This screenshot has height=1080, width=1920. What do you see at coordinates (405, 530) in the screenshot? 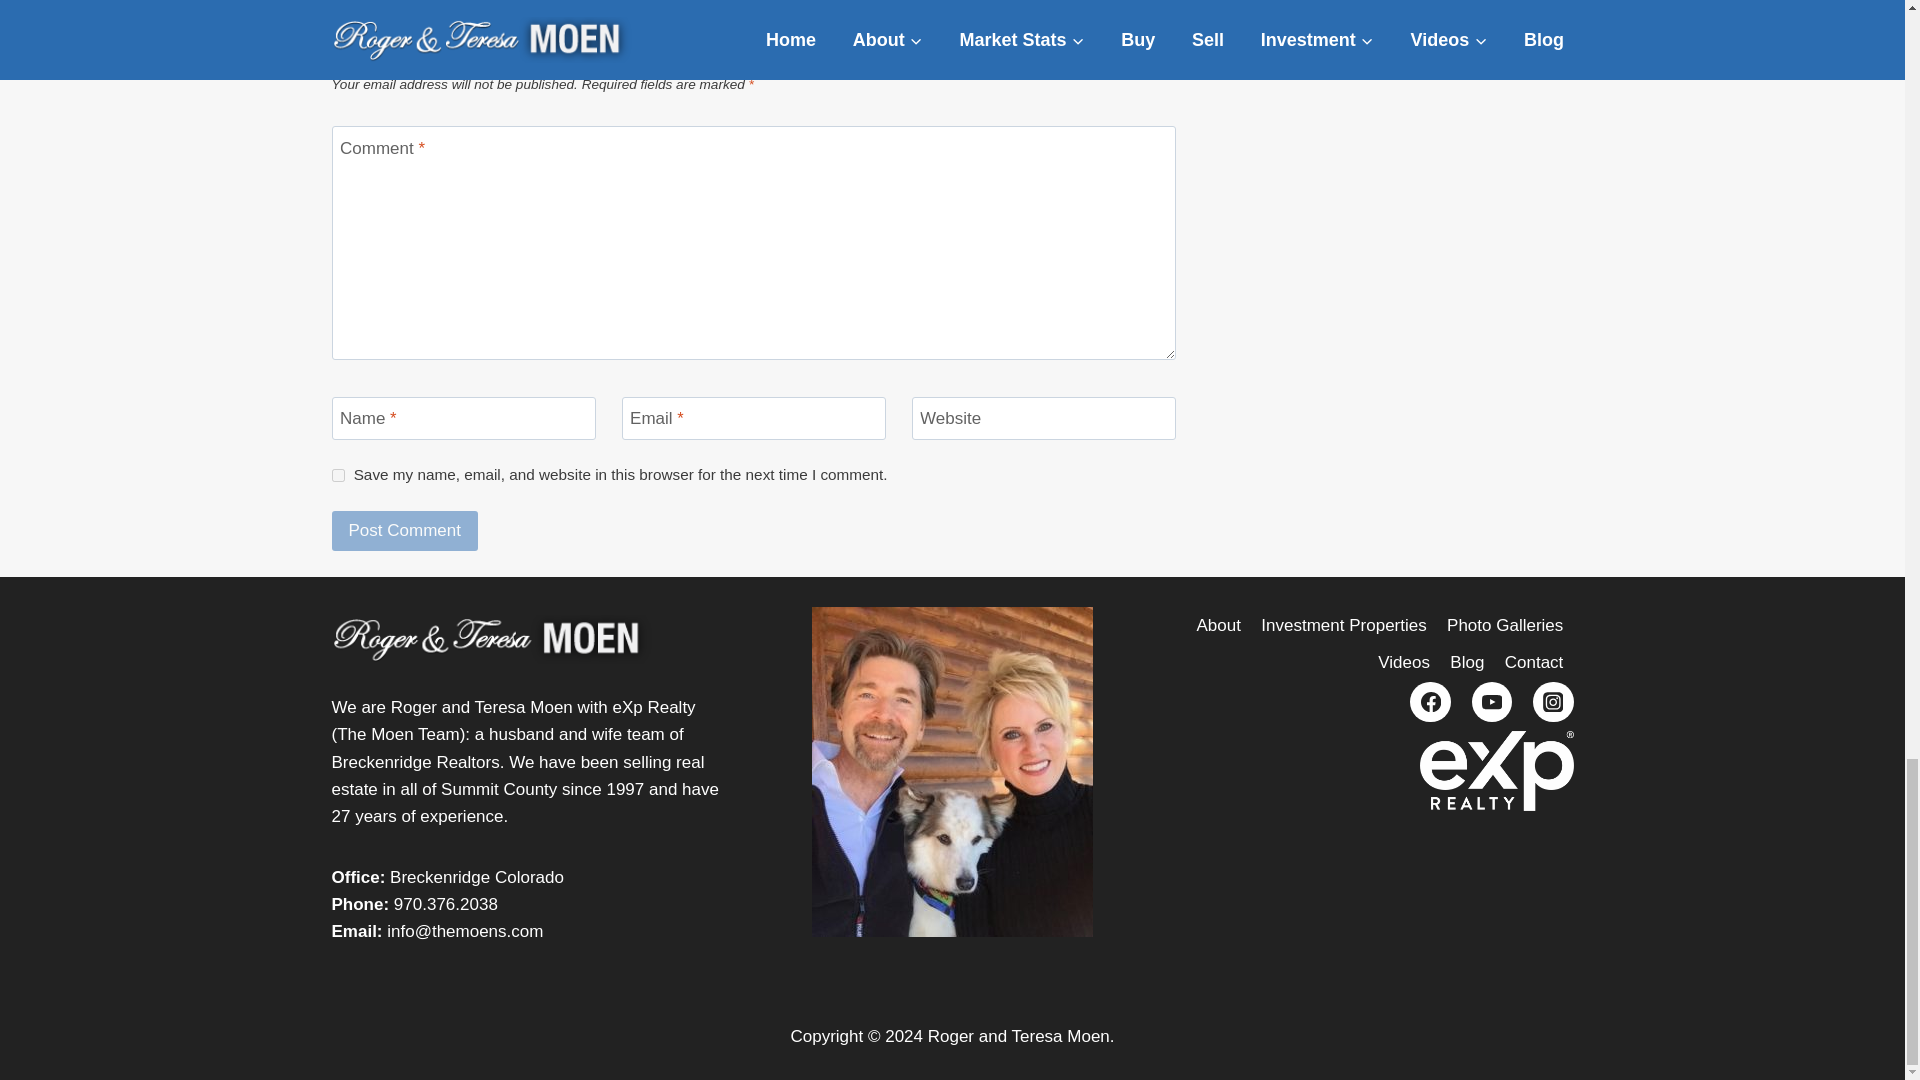
I see `Post Comment` at bounding box center [405, 530].